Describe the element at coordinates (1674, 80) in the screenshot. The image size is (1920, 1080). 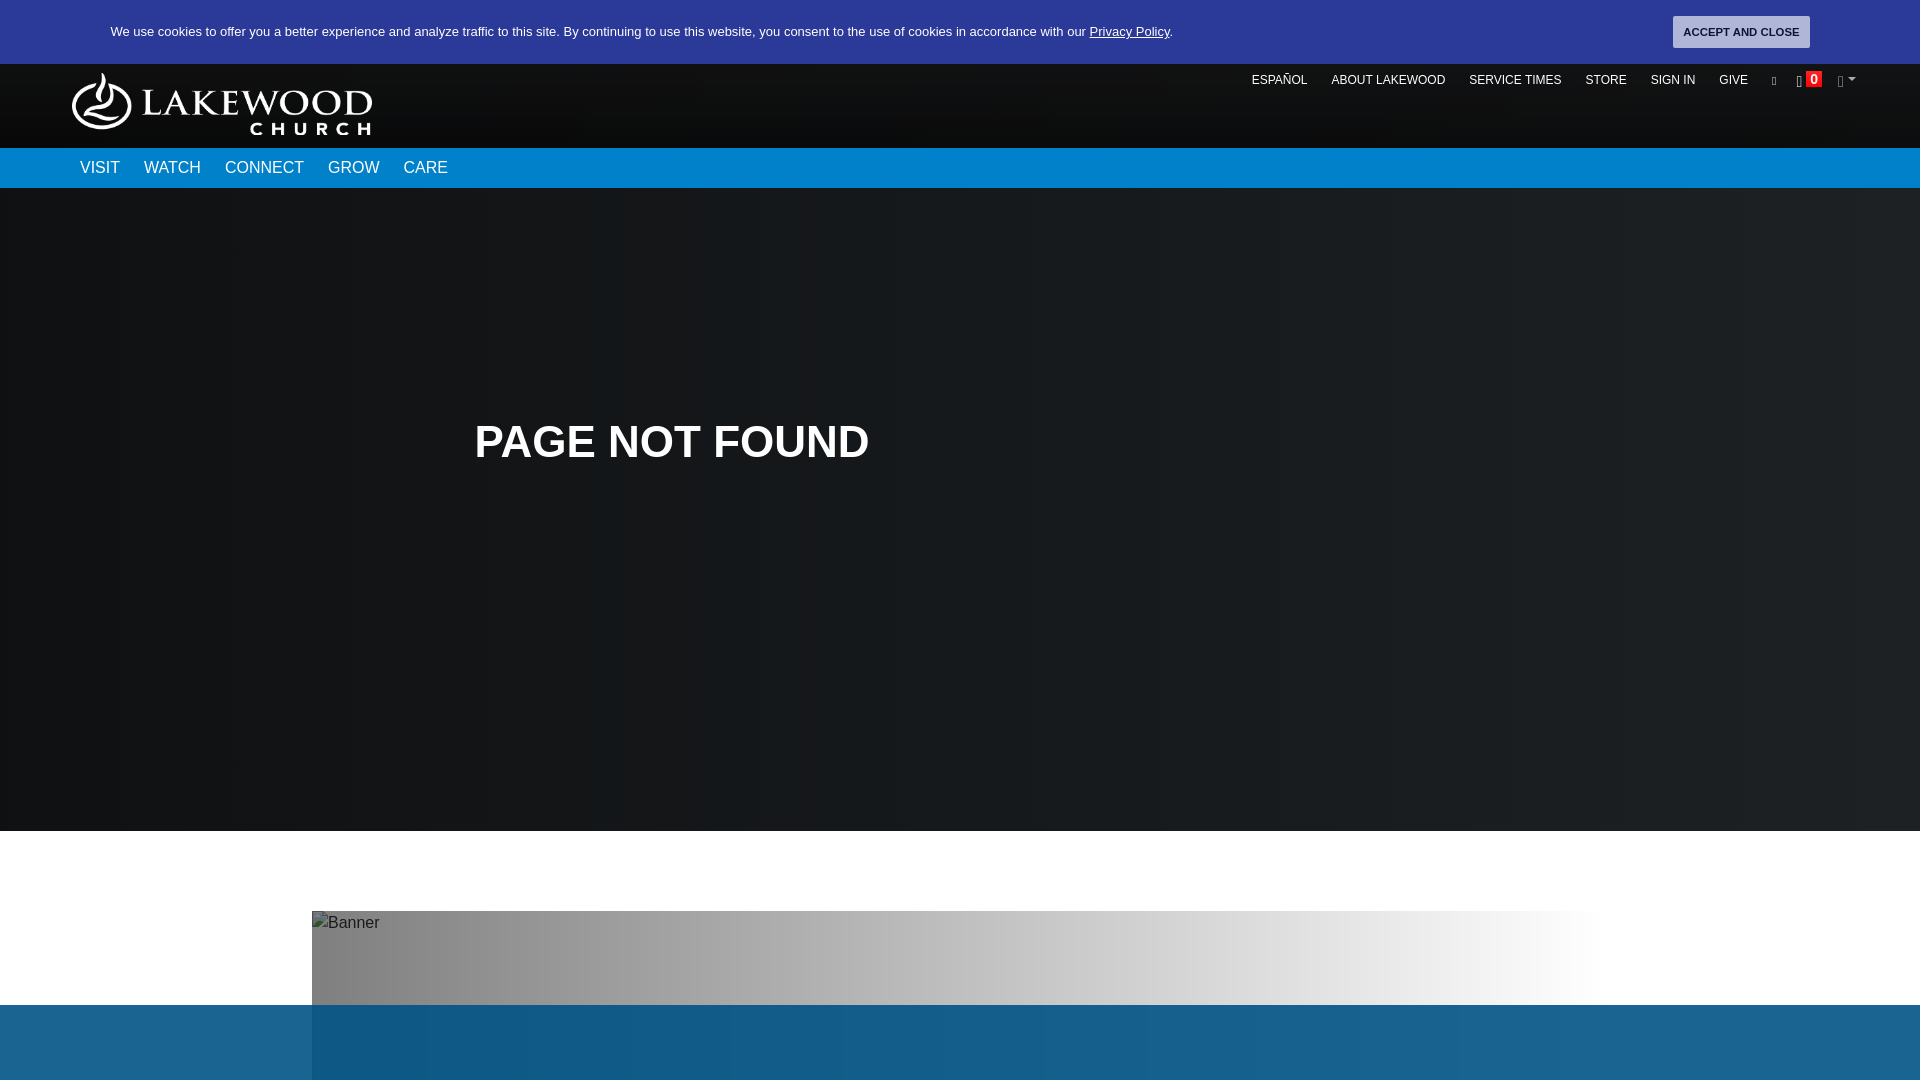
I see `SIGN IN` at that location.